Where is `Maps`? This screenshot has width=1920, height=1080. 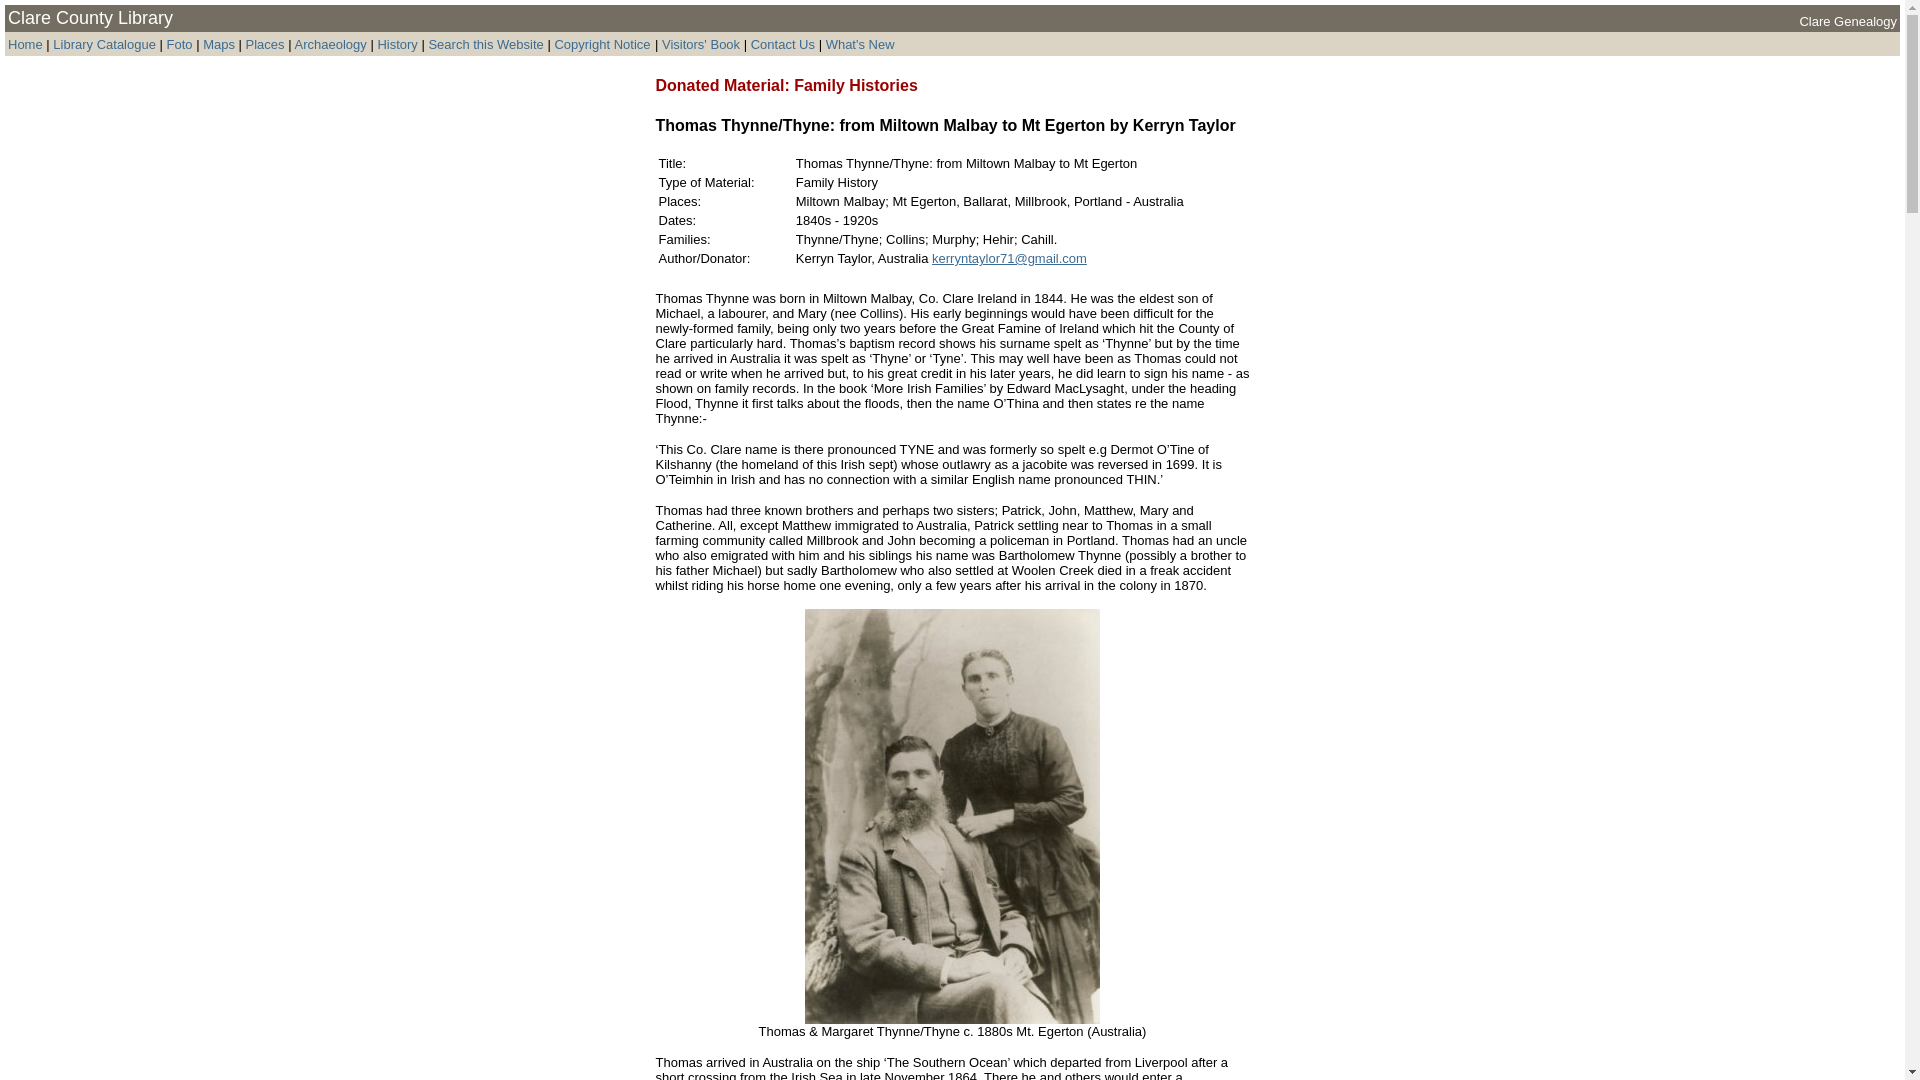
Maps is located at coordinates (218, 44).